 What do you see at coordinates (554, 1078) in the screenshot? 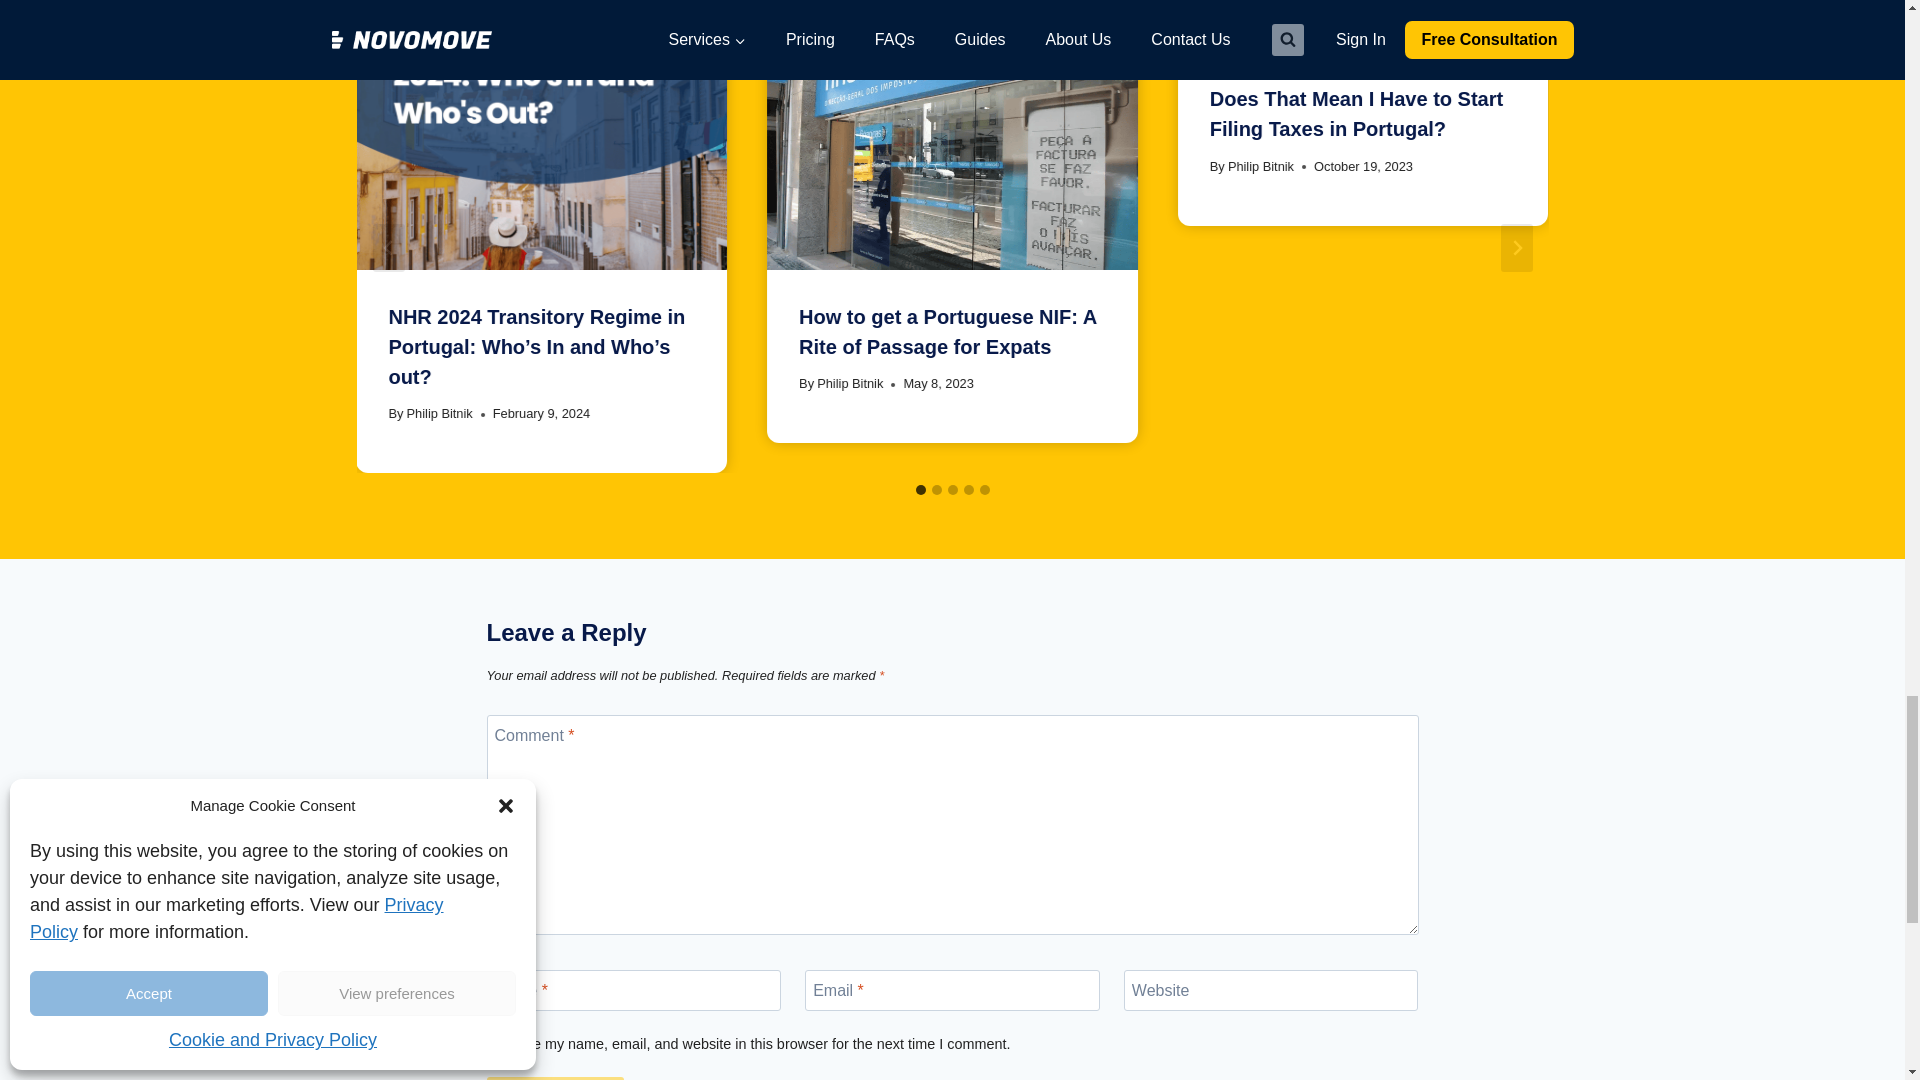
I see `Post Comment` at bounding box center [554, 1078].